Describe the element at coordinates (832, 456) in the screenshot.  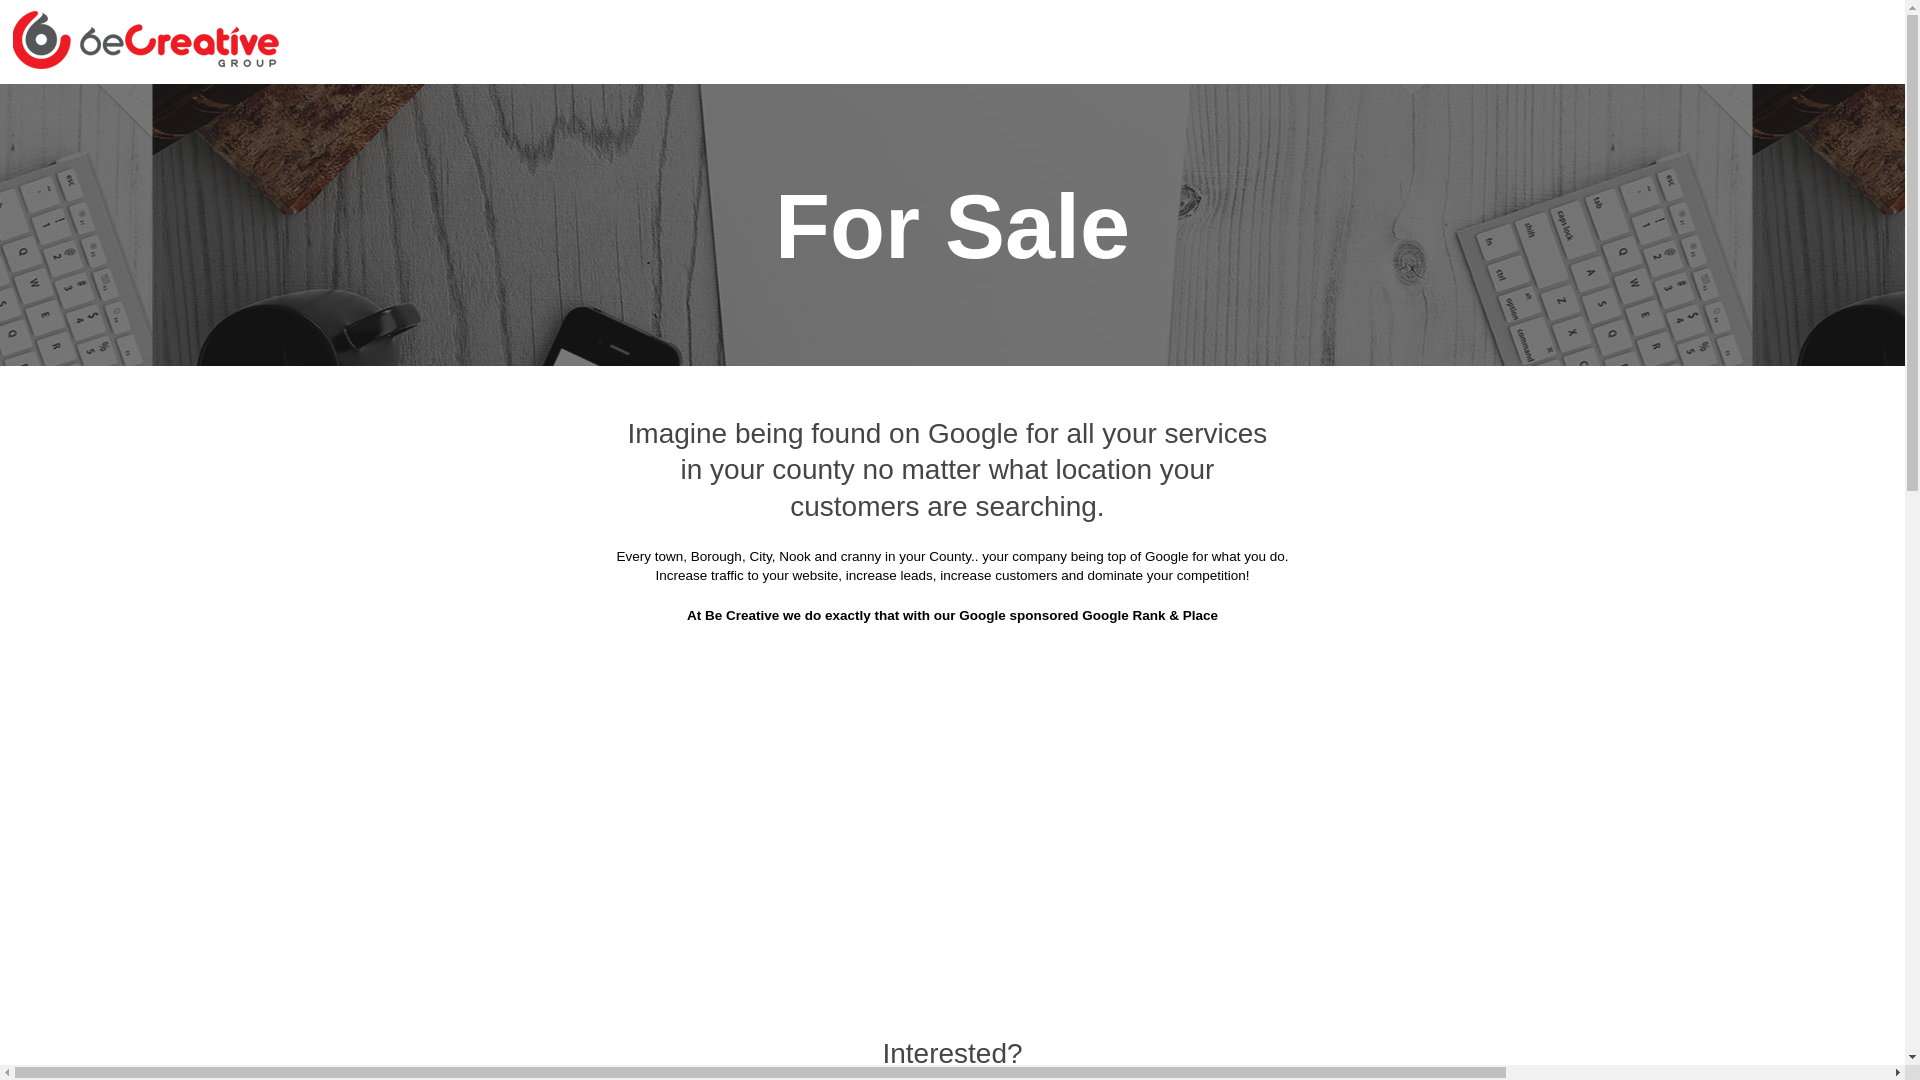
I see `Aggregate Suppliers Hayle Cornwall` at that location.